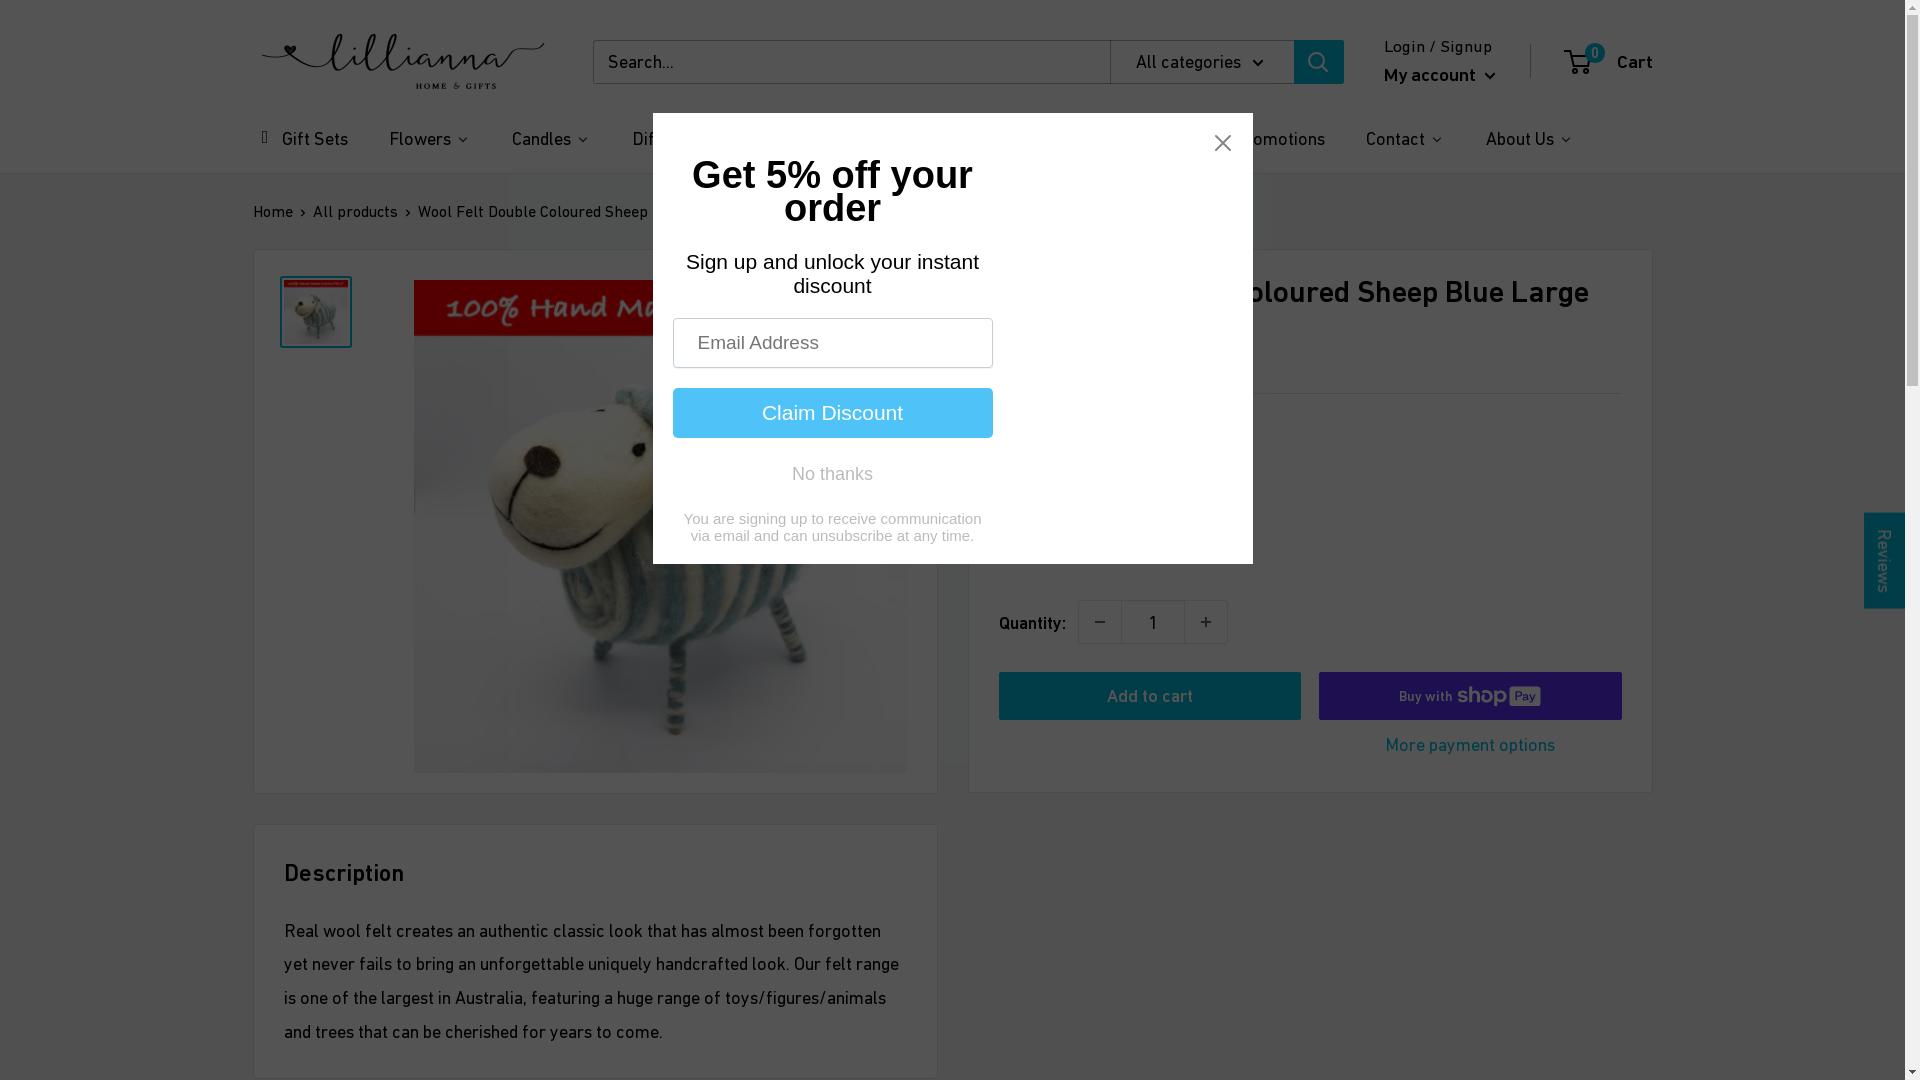  What do you see at coordinates (402, 62) in the screenshot?
I see `Lillianna Gifts` at bounding box center [402, 62].